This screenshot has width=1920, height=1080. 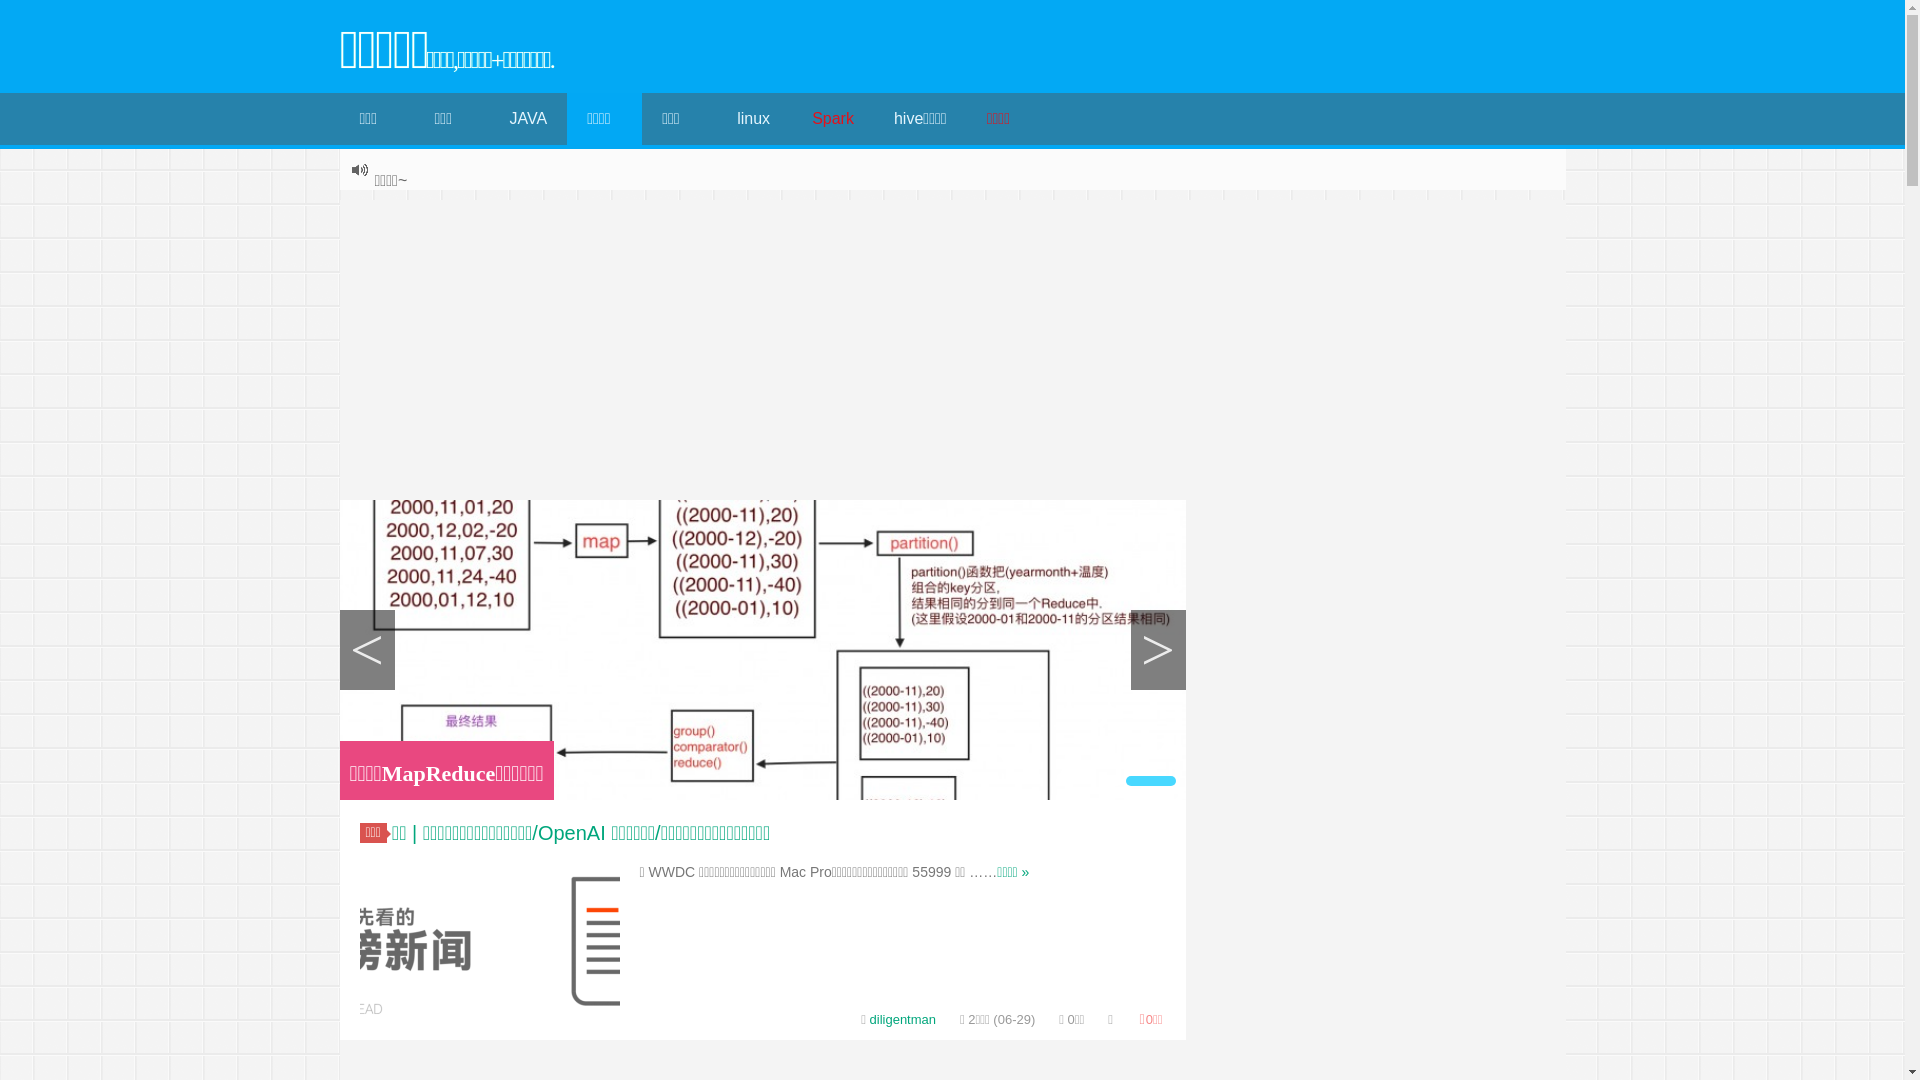 I want to click on JAVA, so click(x=528, y=119).